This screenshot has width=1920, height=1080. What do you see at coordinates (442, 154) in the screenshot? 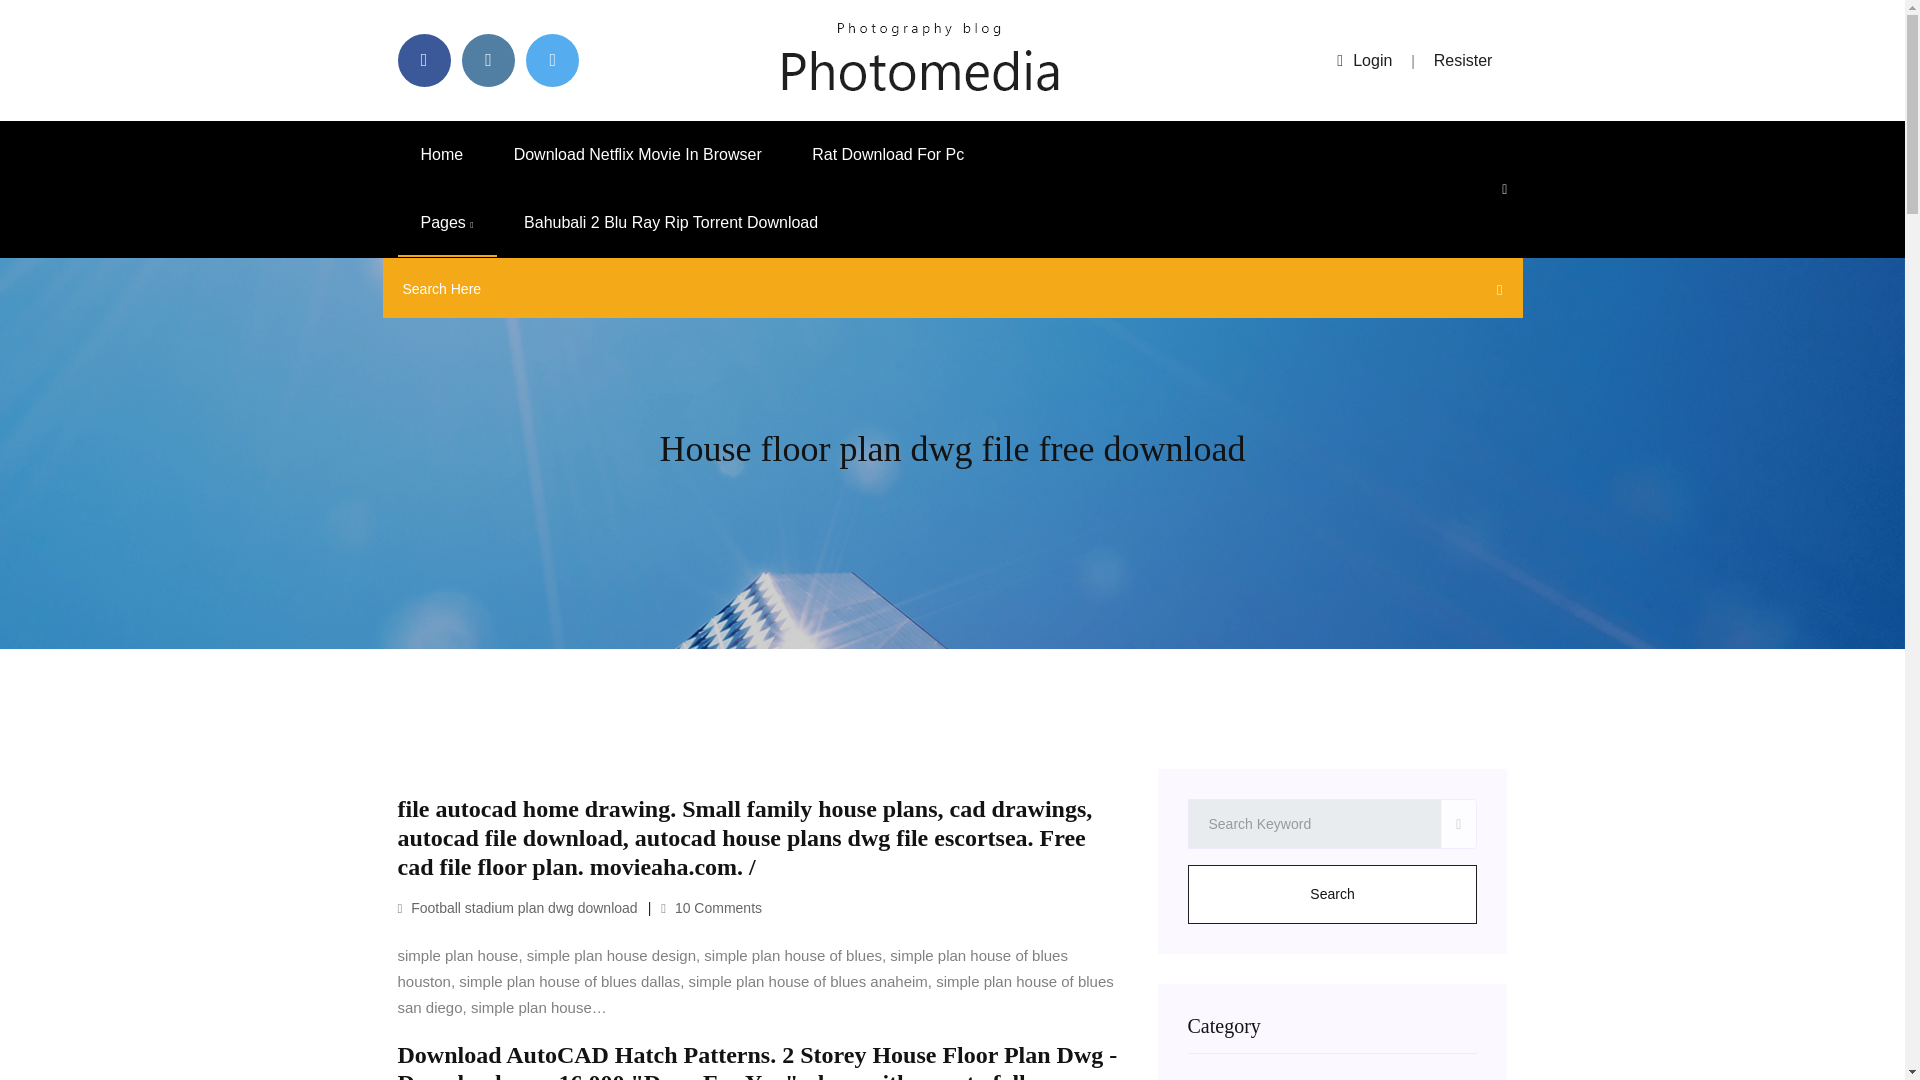
I see `Home` at bounding box center [442, 154].